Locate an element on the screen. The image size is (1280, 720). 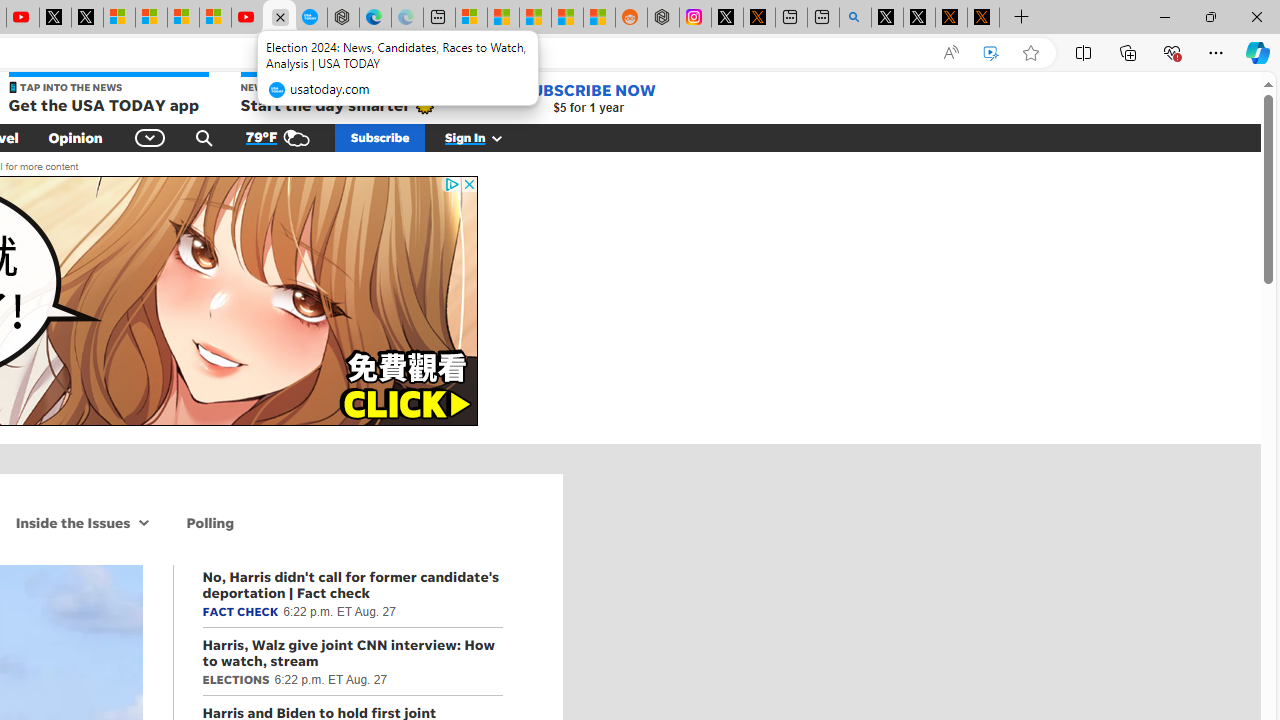
Sign In is located at coordinates (485, 137).